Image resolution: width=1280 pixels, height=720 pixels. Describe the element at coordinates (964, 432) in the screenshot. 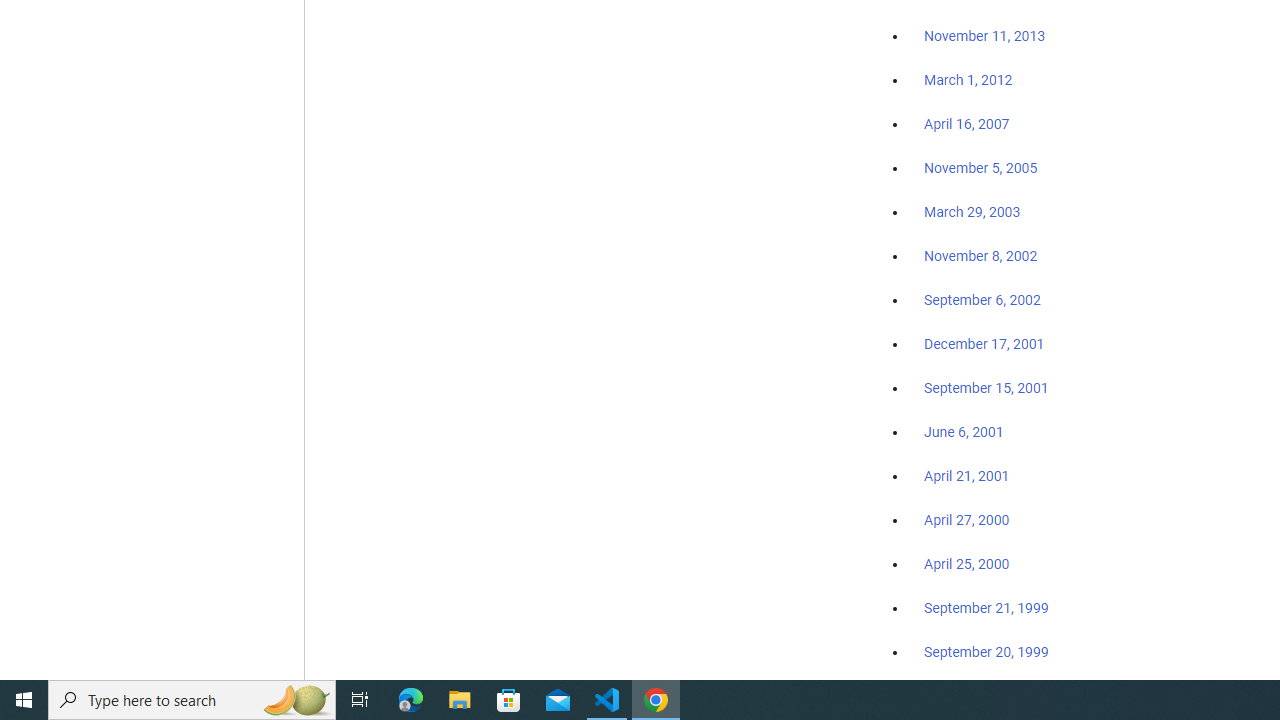

I see `June 6, 2001` at that location.